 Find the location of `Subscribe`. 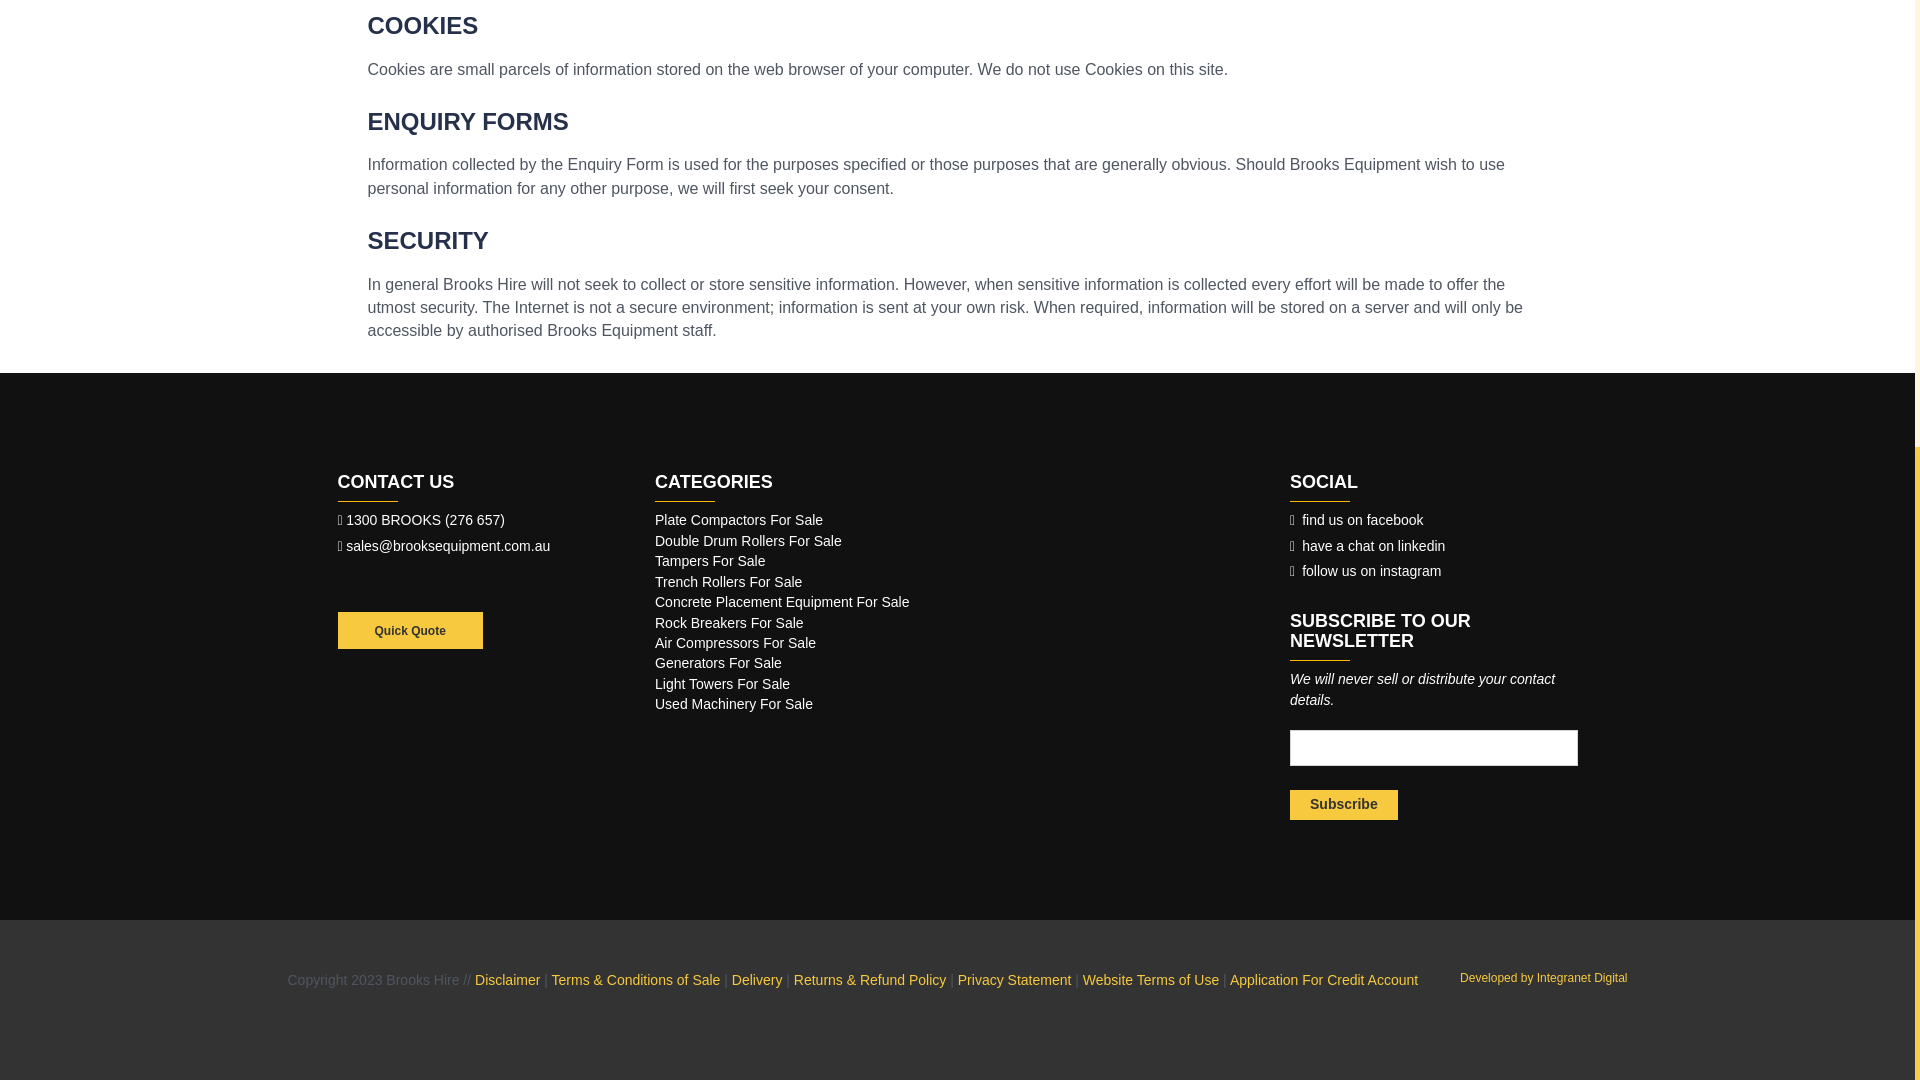

Subscribe is located at coordinates (1344, 804).